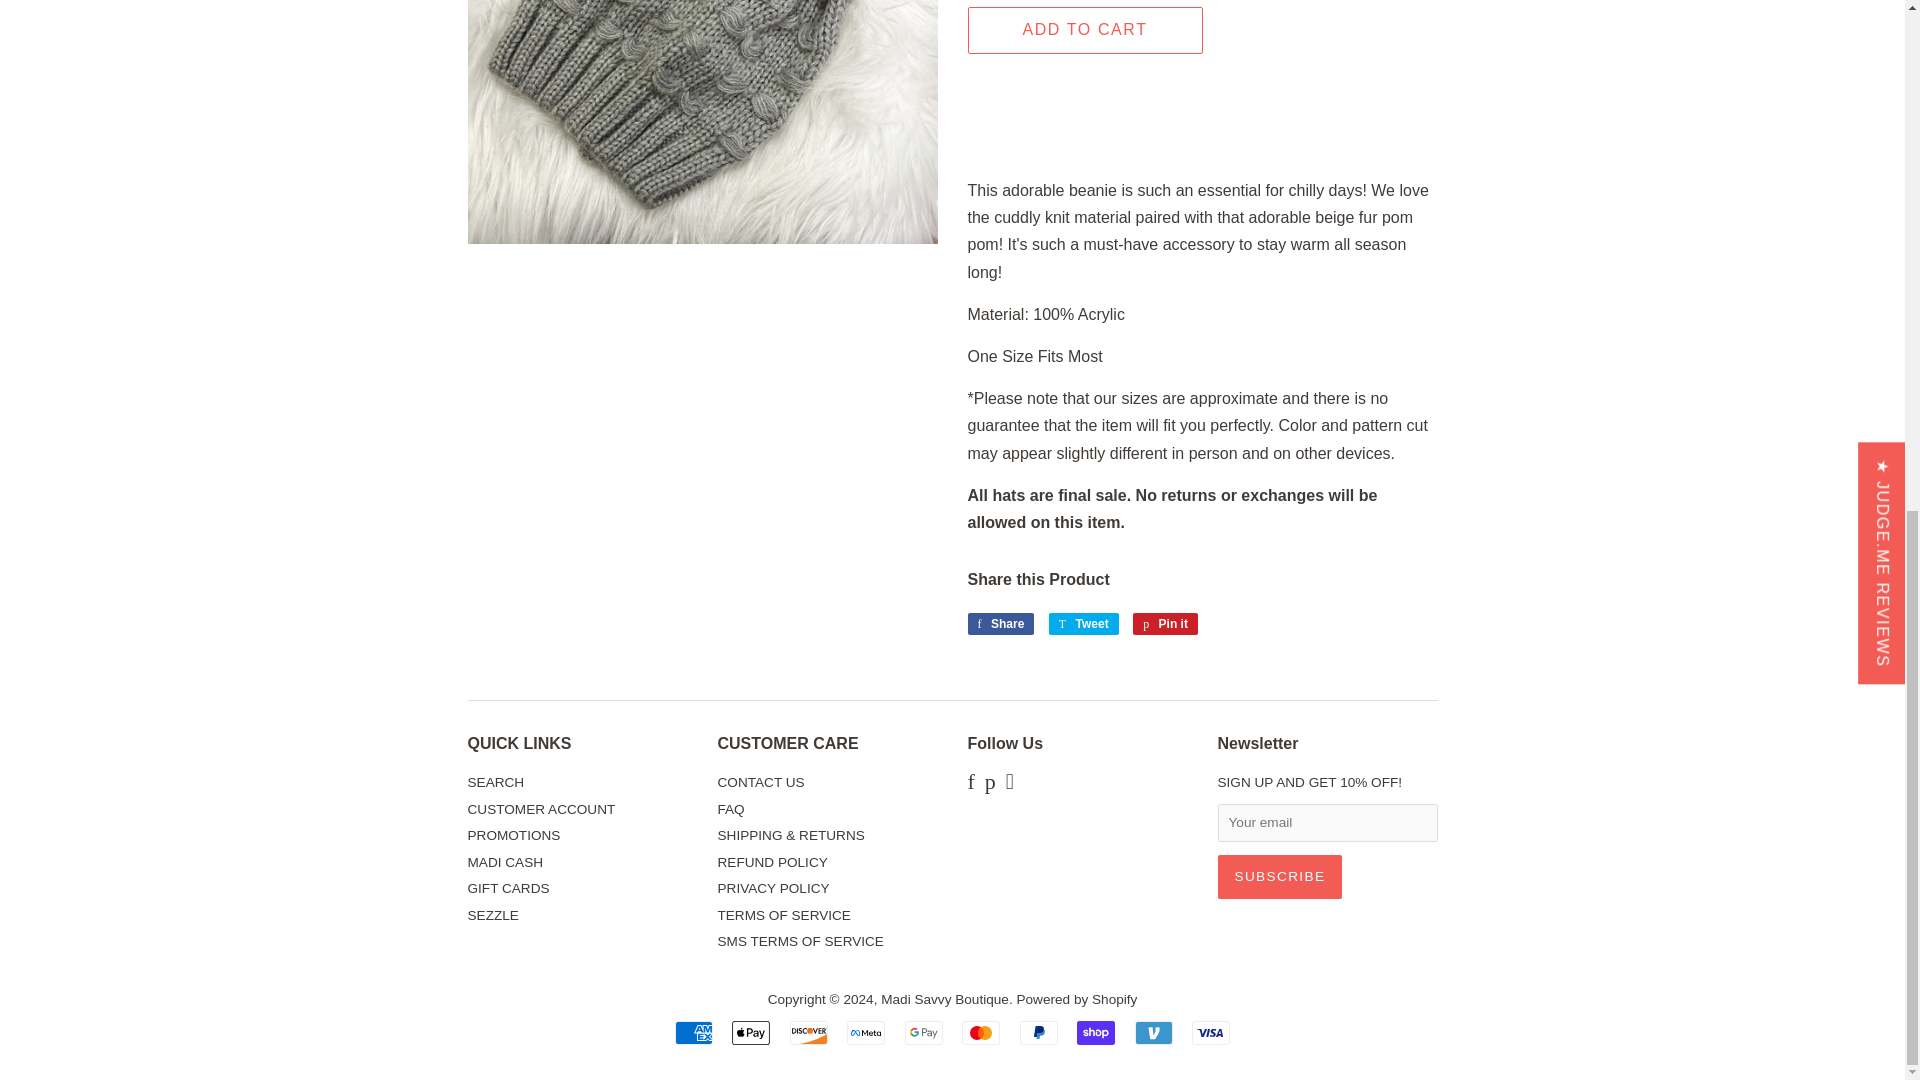 The image size is (1920, 1080). What do you see at coordinates (1280, 876) in the screenshot?
I see `Subscribe` at bounding box center [1280, 876].